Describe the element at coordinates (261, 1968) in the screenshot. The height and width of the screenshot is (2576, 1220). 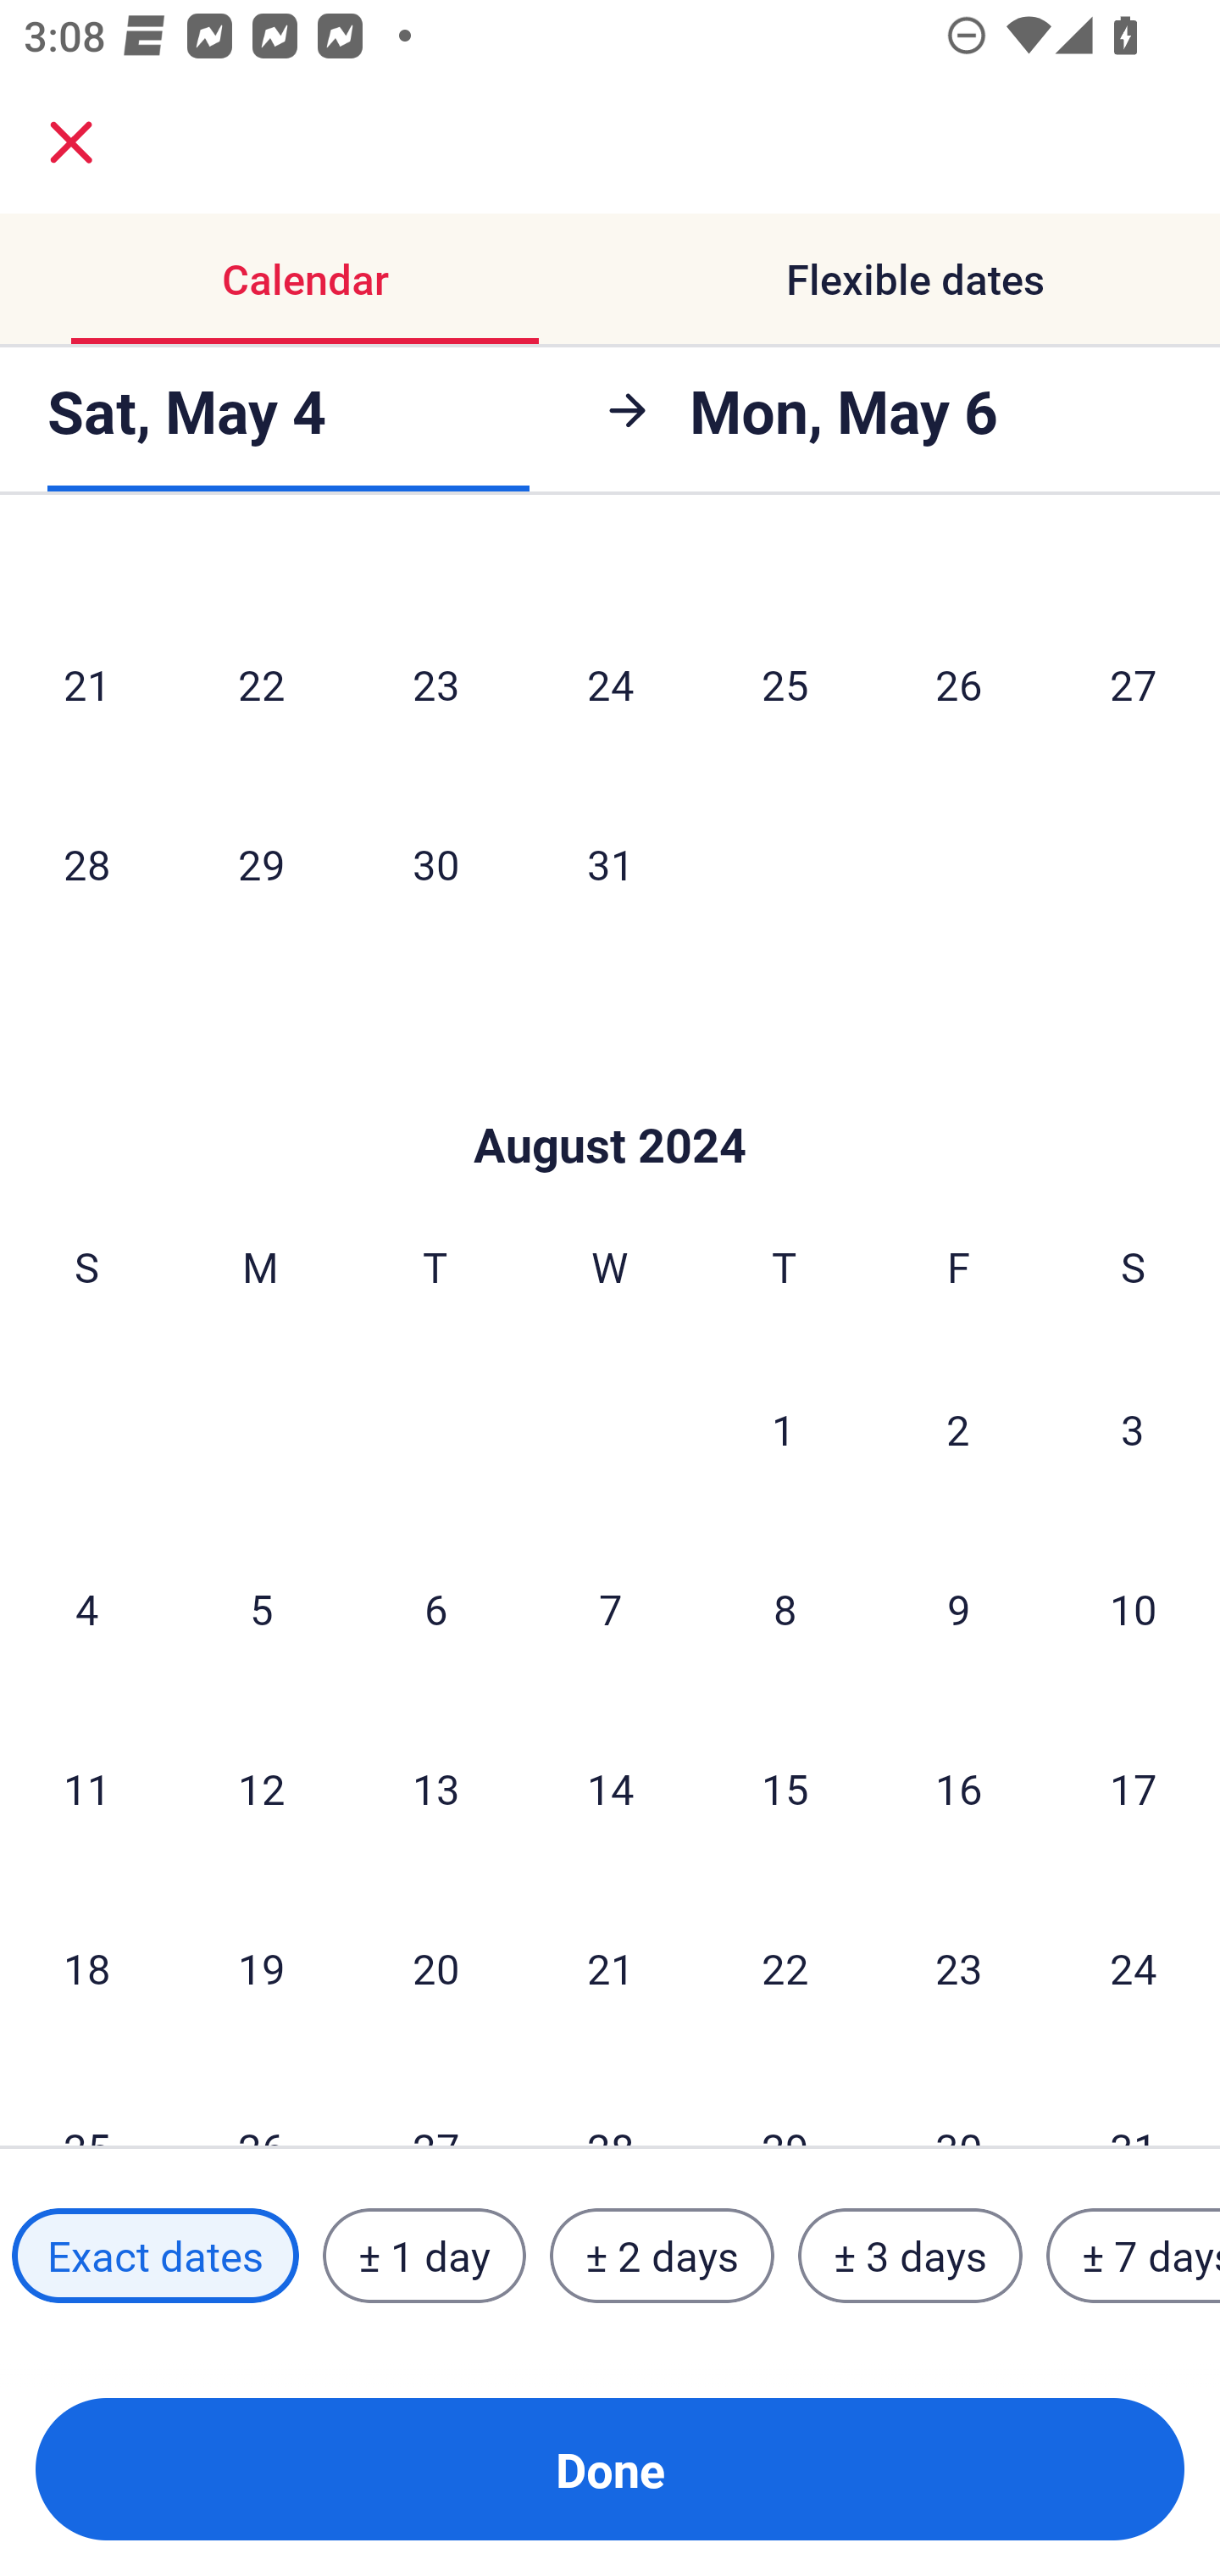
I see `19 Monday, August 19, 2024` at that location.